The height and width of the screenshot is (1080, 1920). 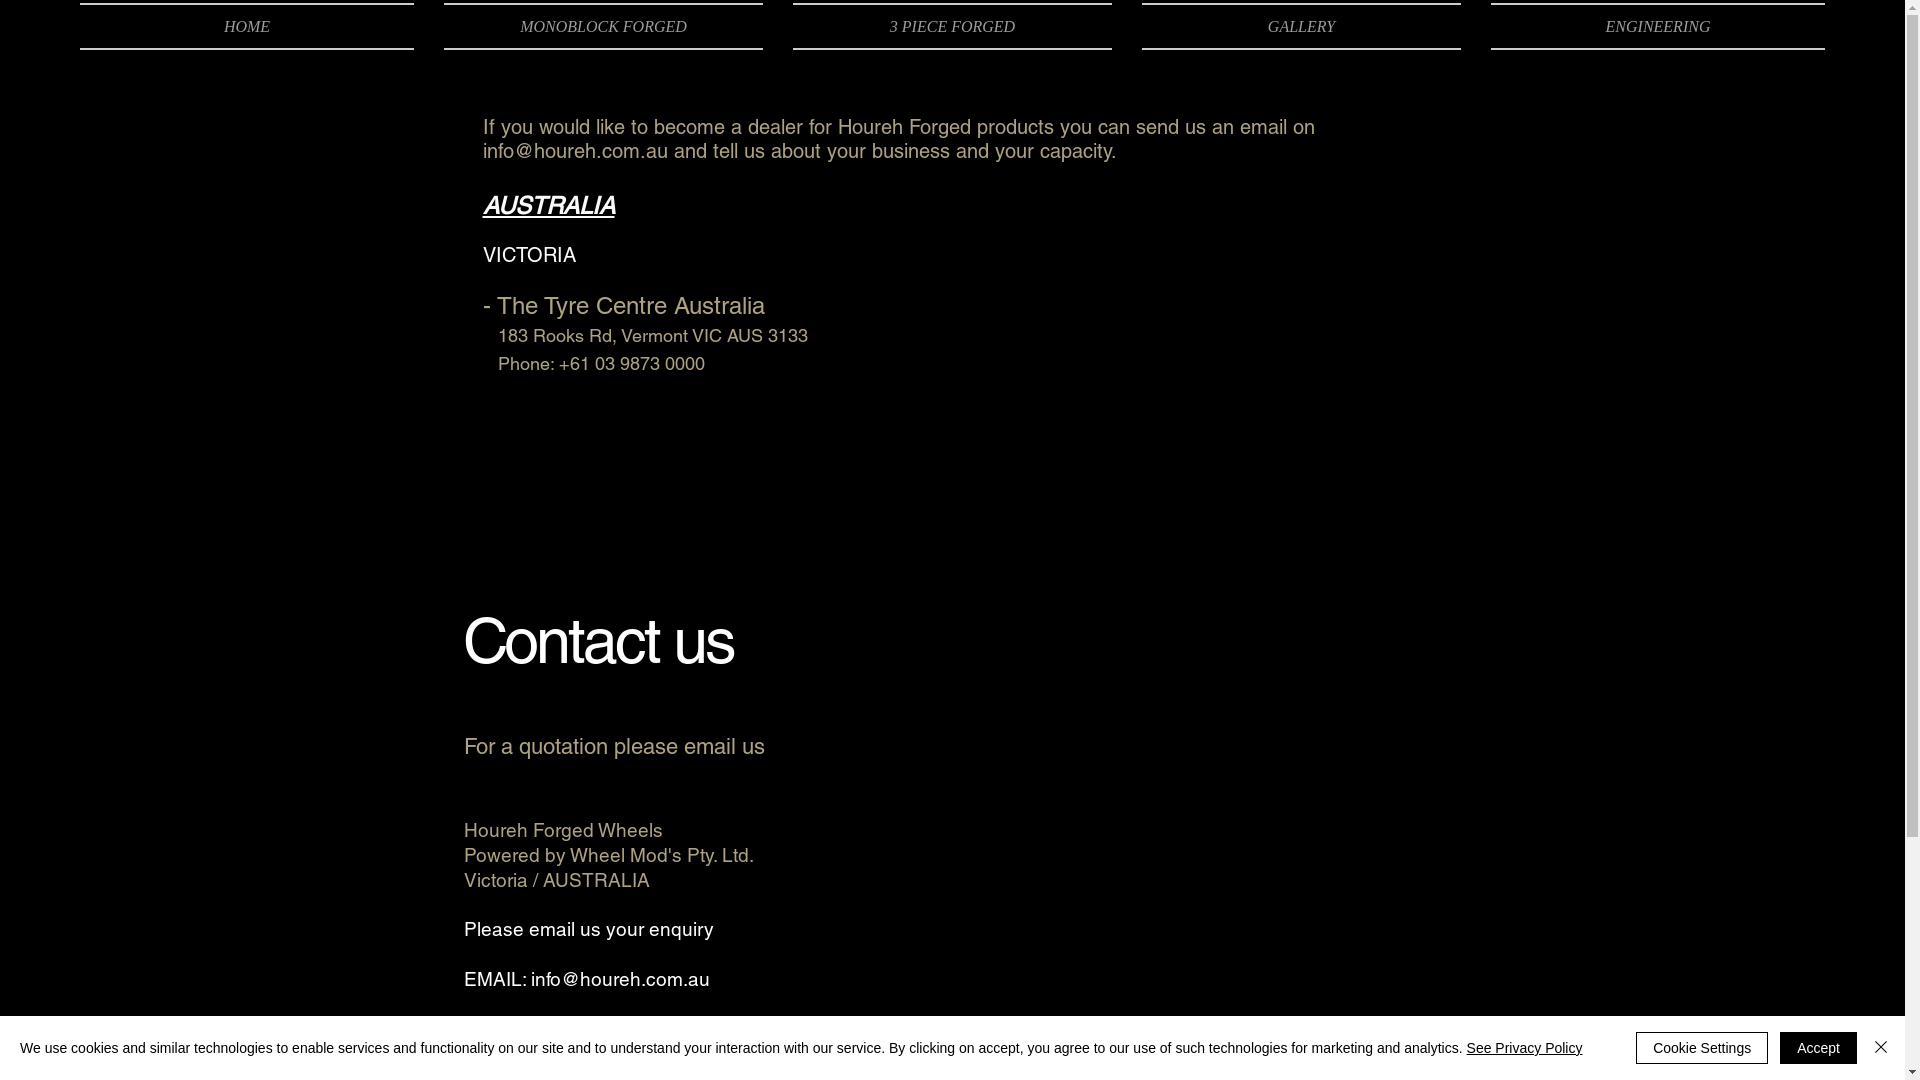 I want to click on ENGINEERING, so click(x=1650, y=26).